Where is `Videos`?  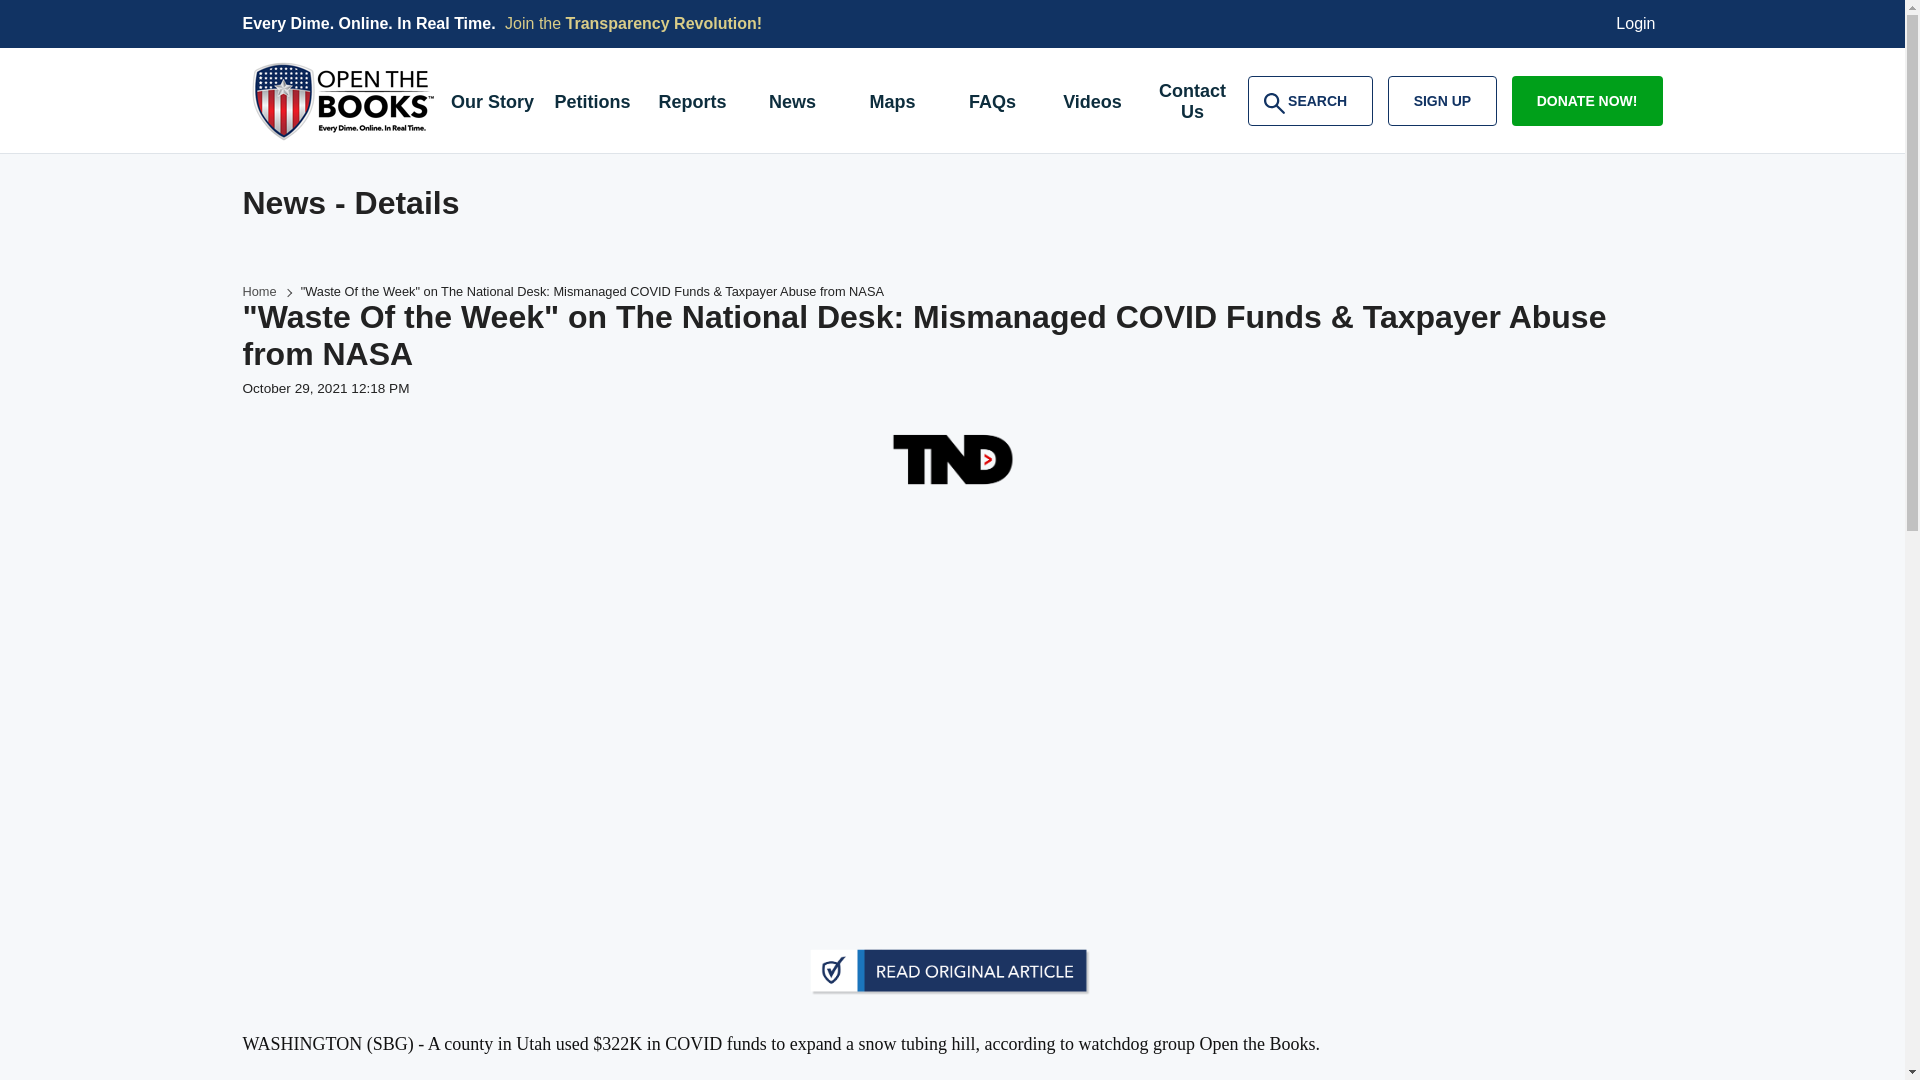
Videos is located at coordinates (1310, 100).